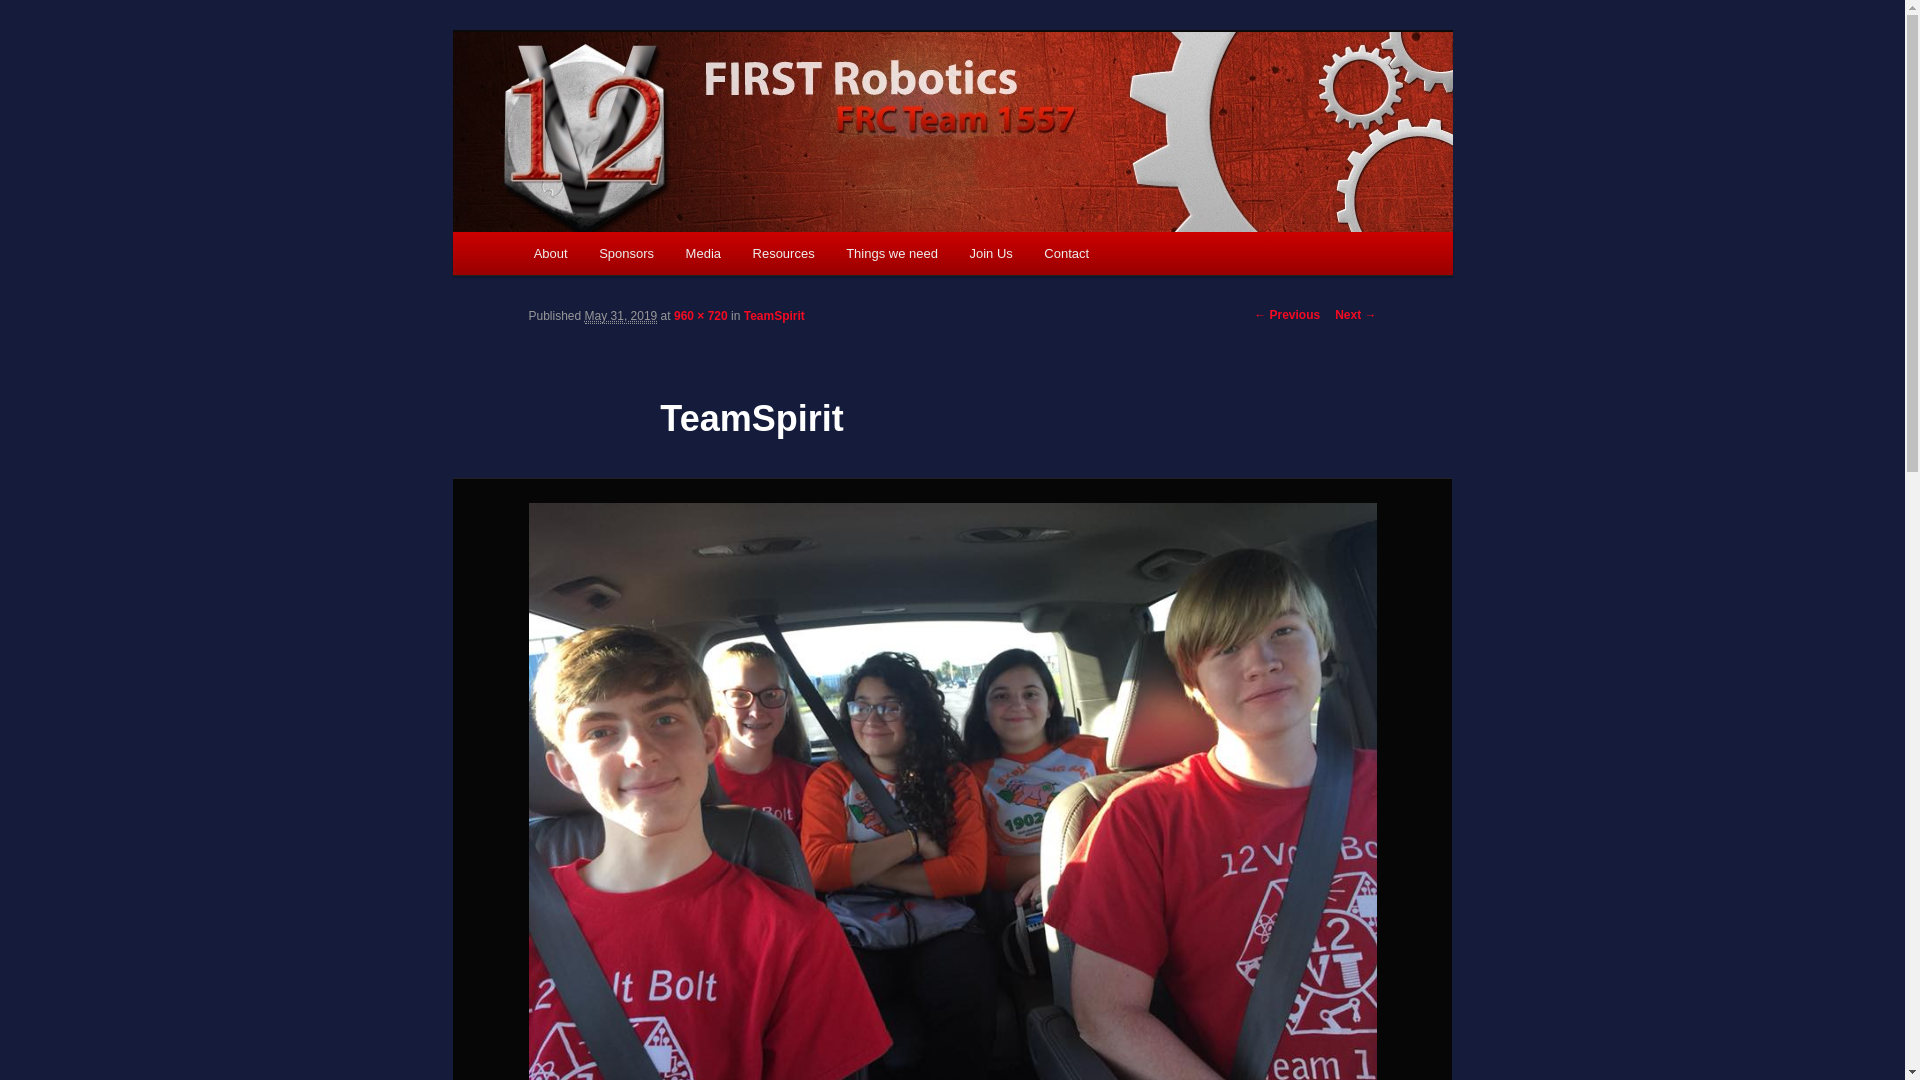 This screenshot has height=1080, width=1920. Describe the element at coordinates (1067, 254) in the screenshot. I see `Contact` at that location.